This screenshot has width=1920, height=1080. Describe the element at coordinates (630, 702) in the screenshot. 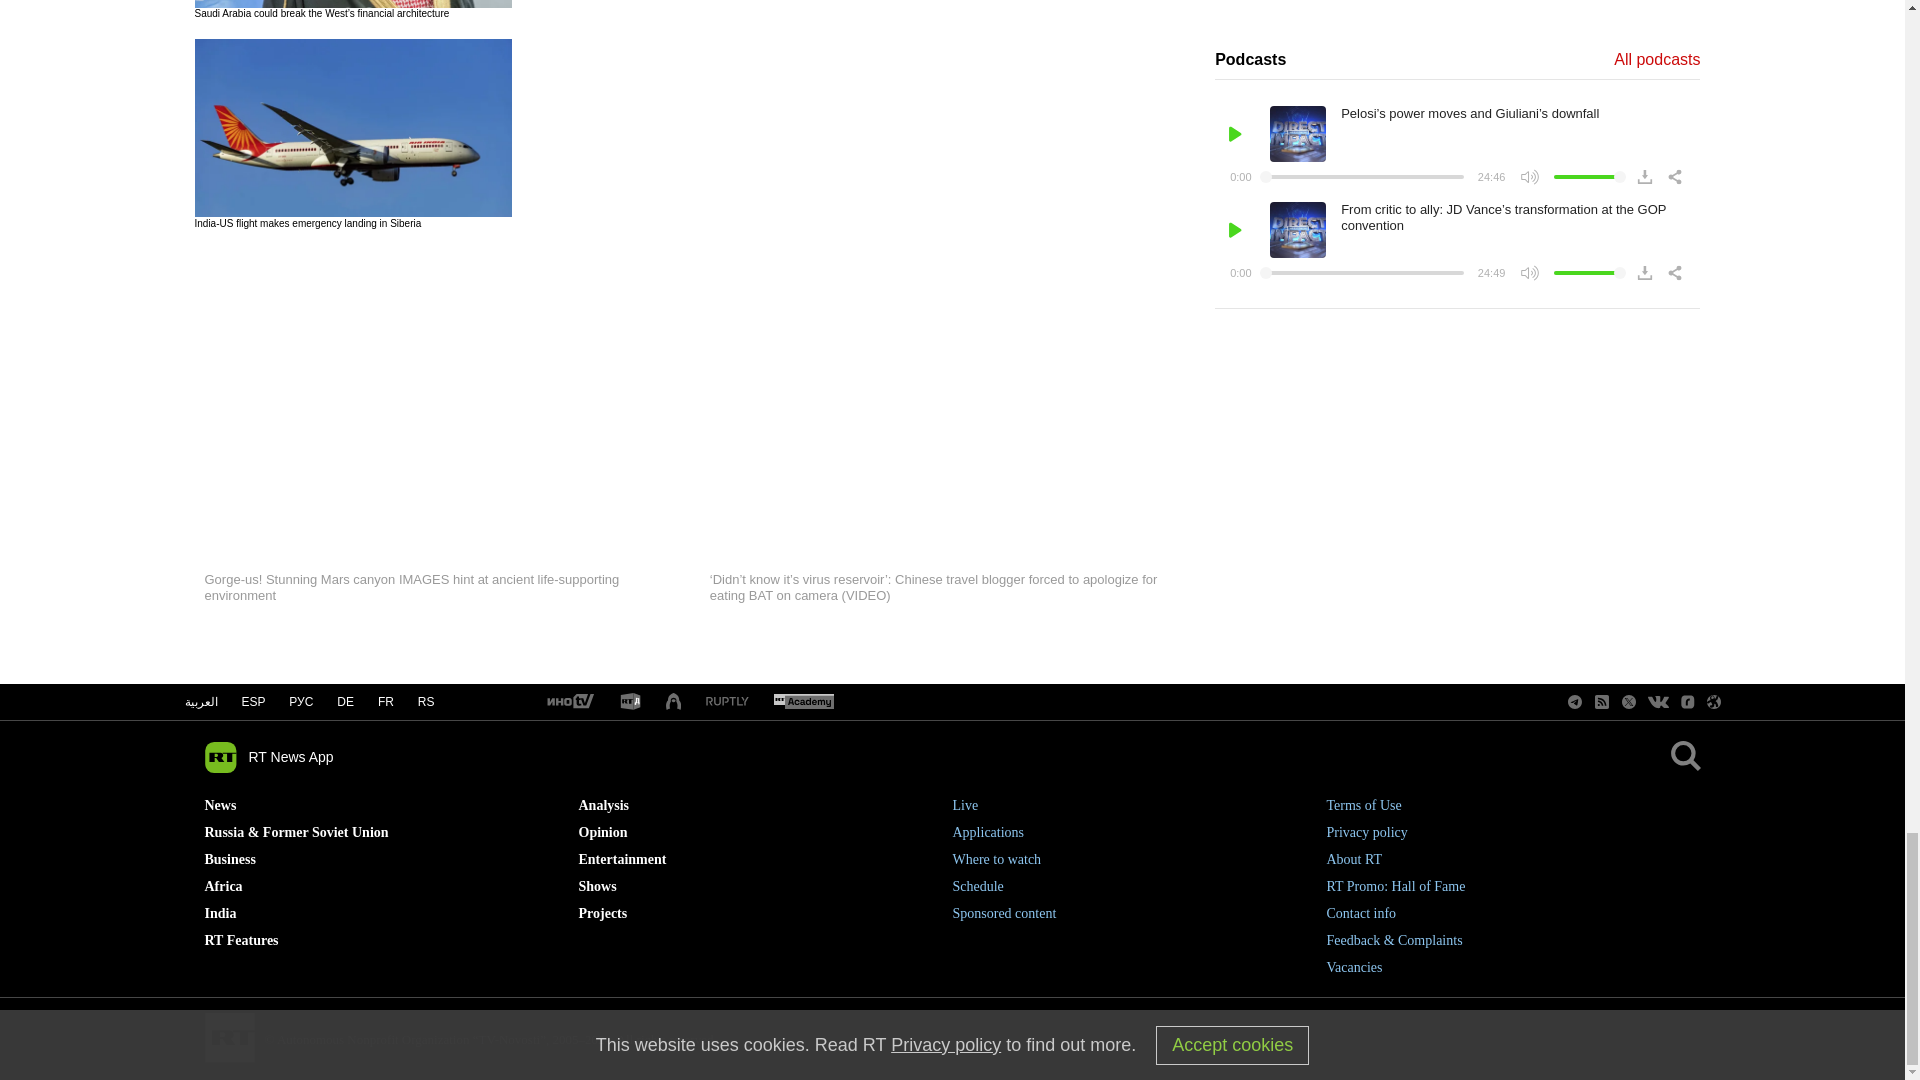

I see `RT ` at that location.